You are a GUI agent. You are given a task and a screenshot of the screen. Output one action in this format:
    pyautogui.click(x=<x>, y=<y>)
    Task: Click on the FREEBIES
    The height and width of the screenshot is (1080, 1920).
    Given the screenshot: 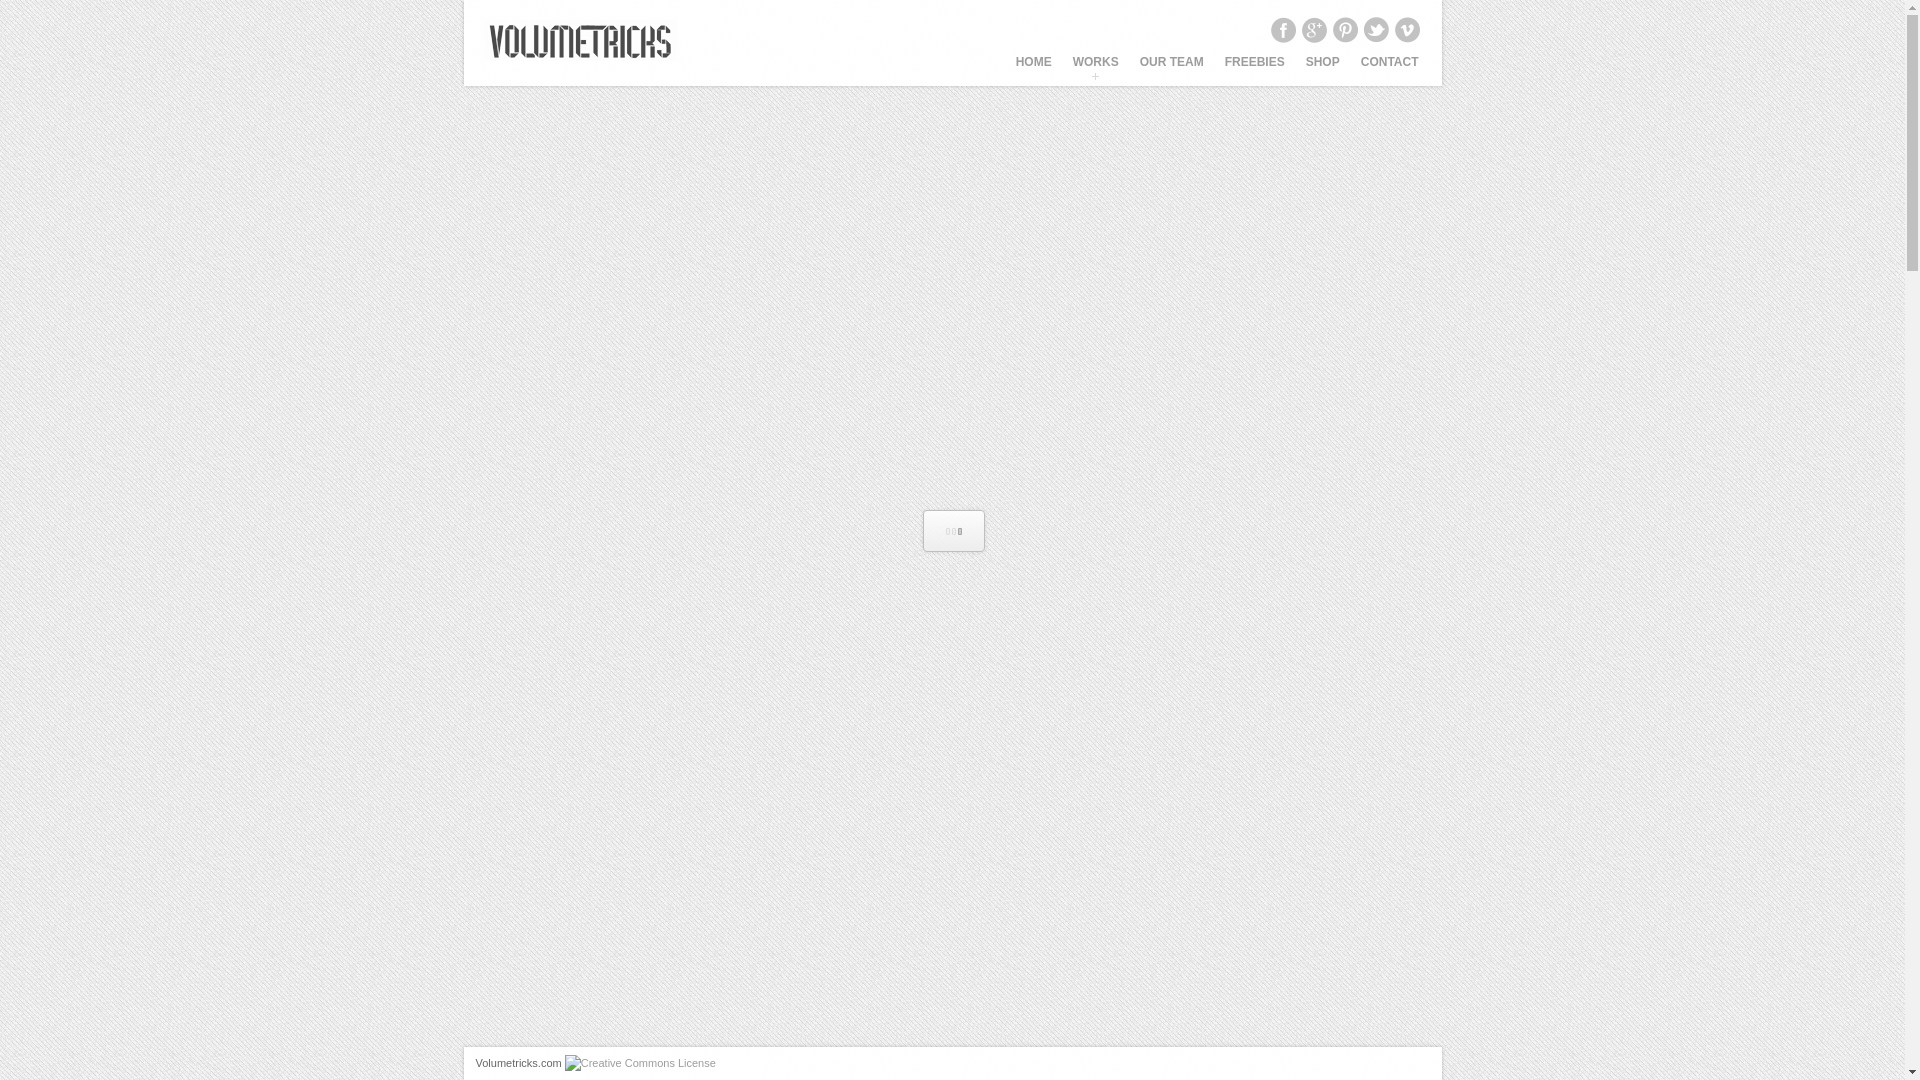 What is the action you would take?
    pyautogui.click(x=1254, y=69)
    